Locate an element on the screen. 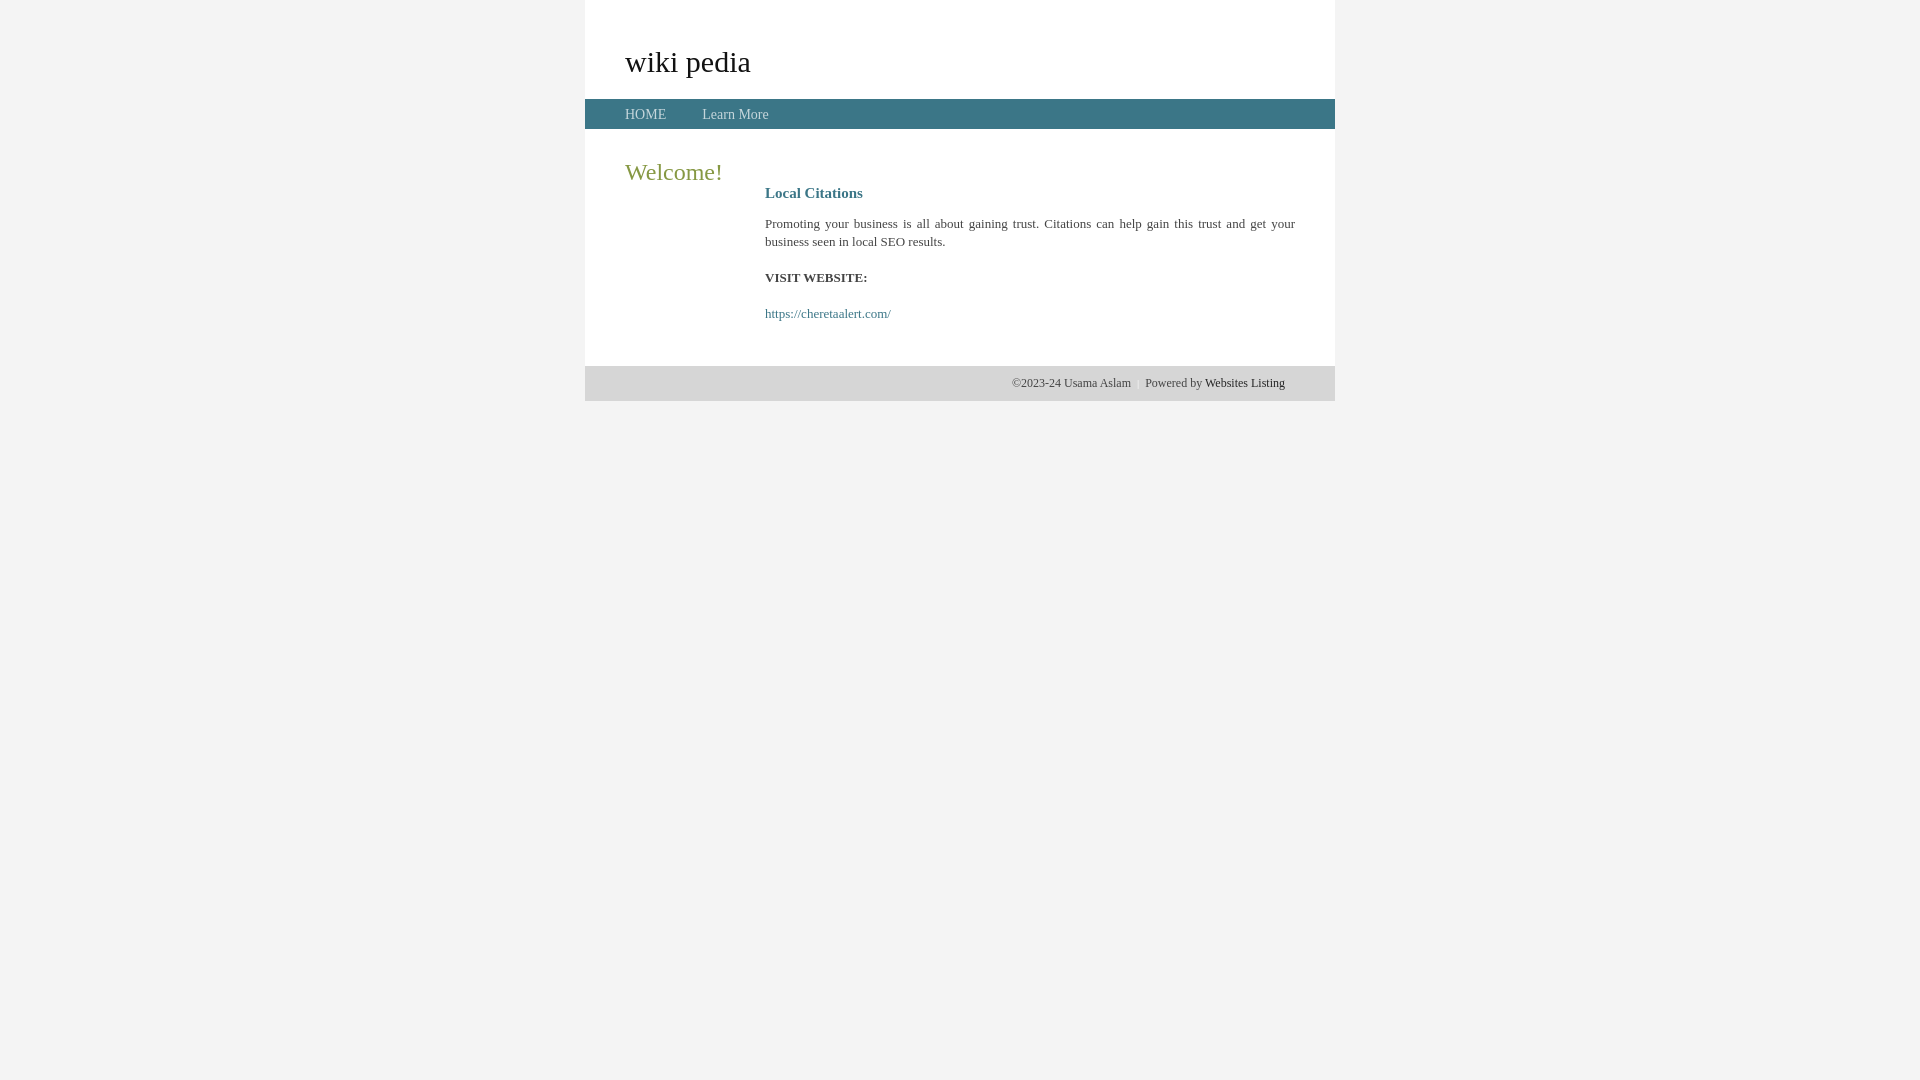 This screenshot has width=1920, height=1080. https://cheretaalert.com/ is located at coordinates (828, 314).